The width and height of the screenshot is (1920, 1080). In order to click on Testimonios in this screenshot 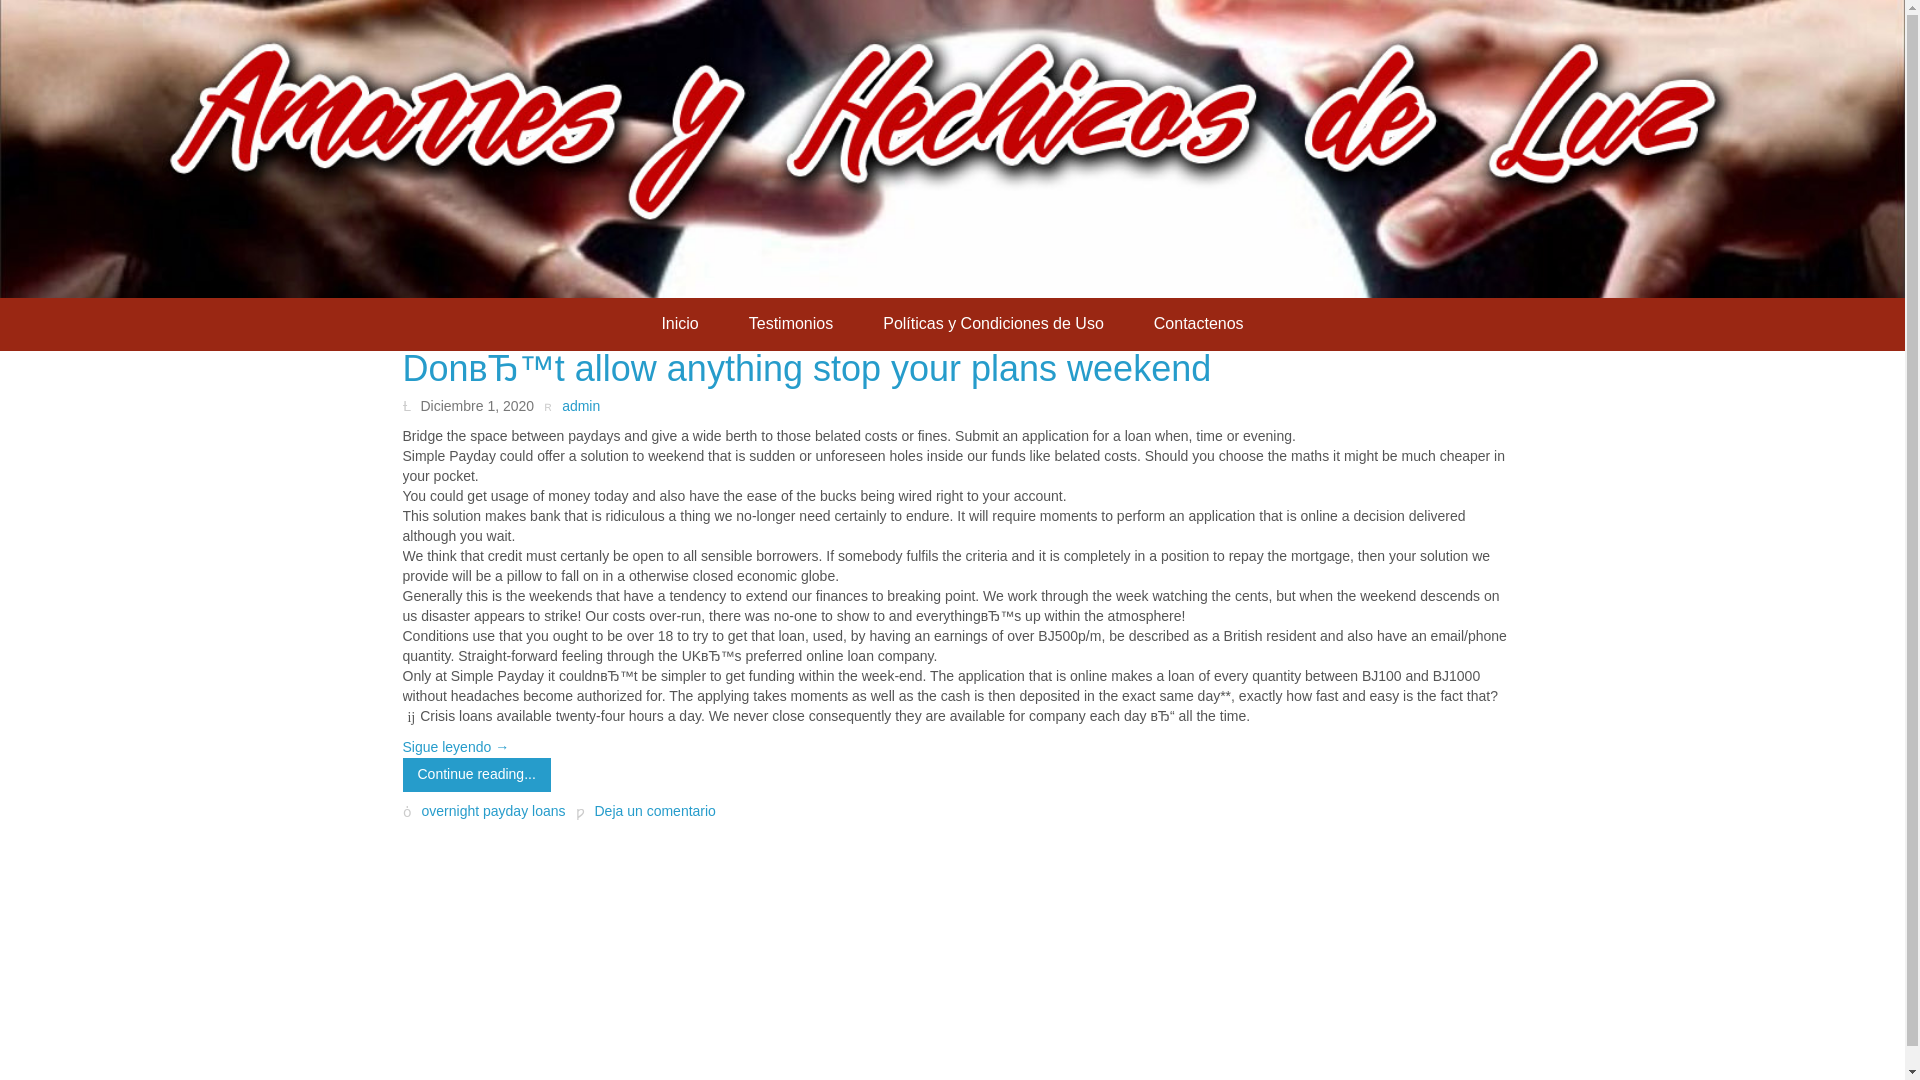, I will do `click(790, 324)`.